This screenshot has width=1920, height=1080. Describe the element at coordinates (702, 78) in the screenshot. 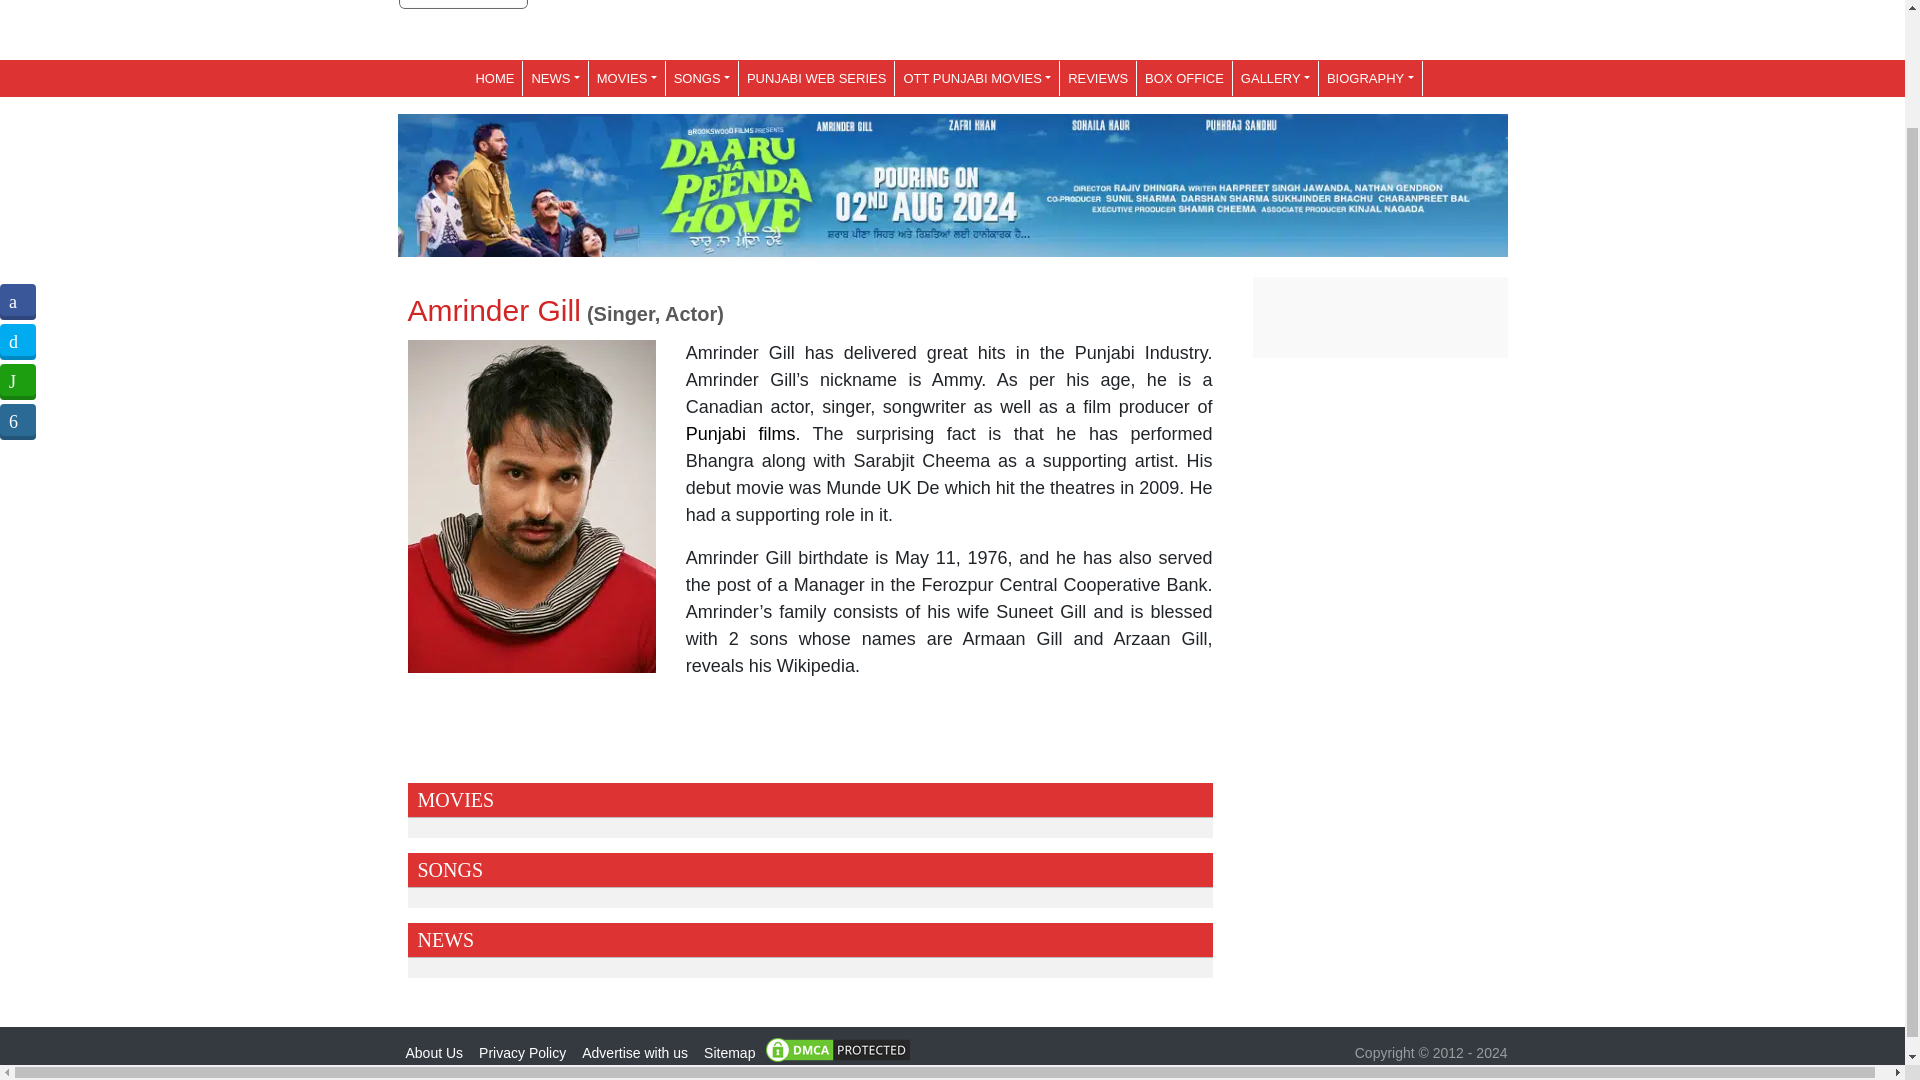

I see `SONGS` at that location.